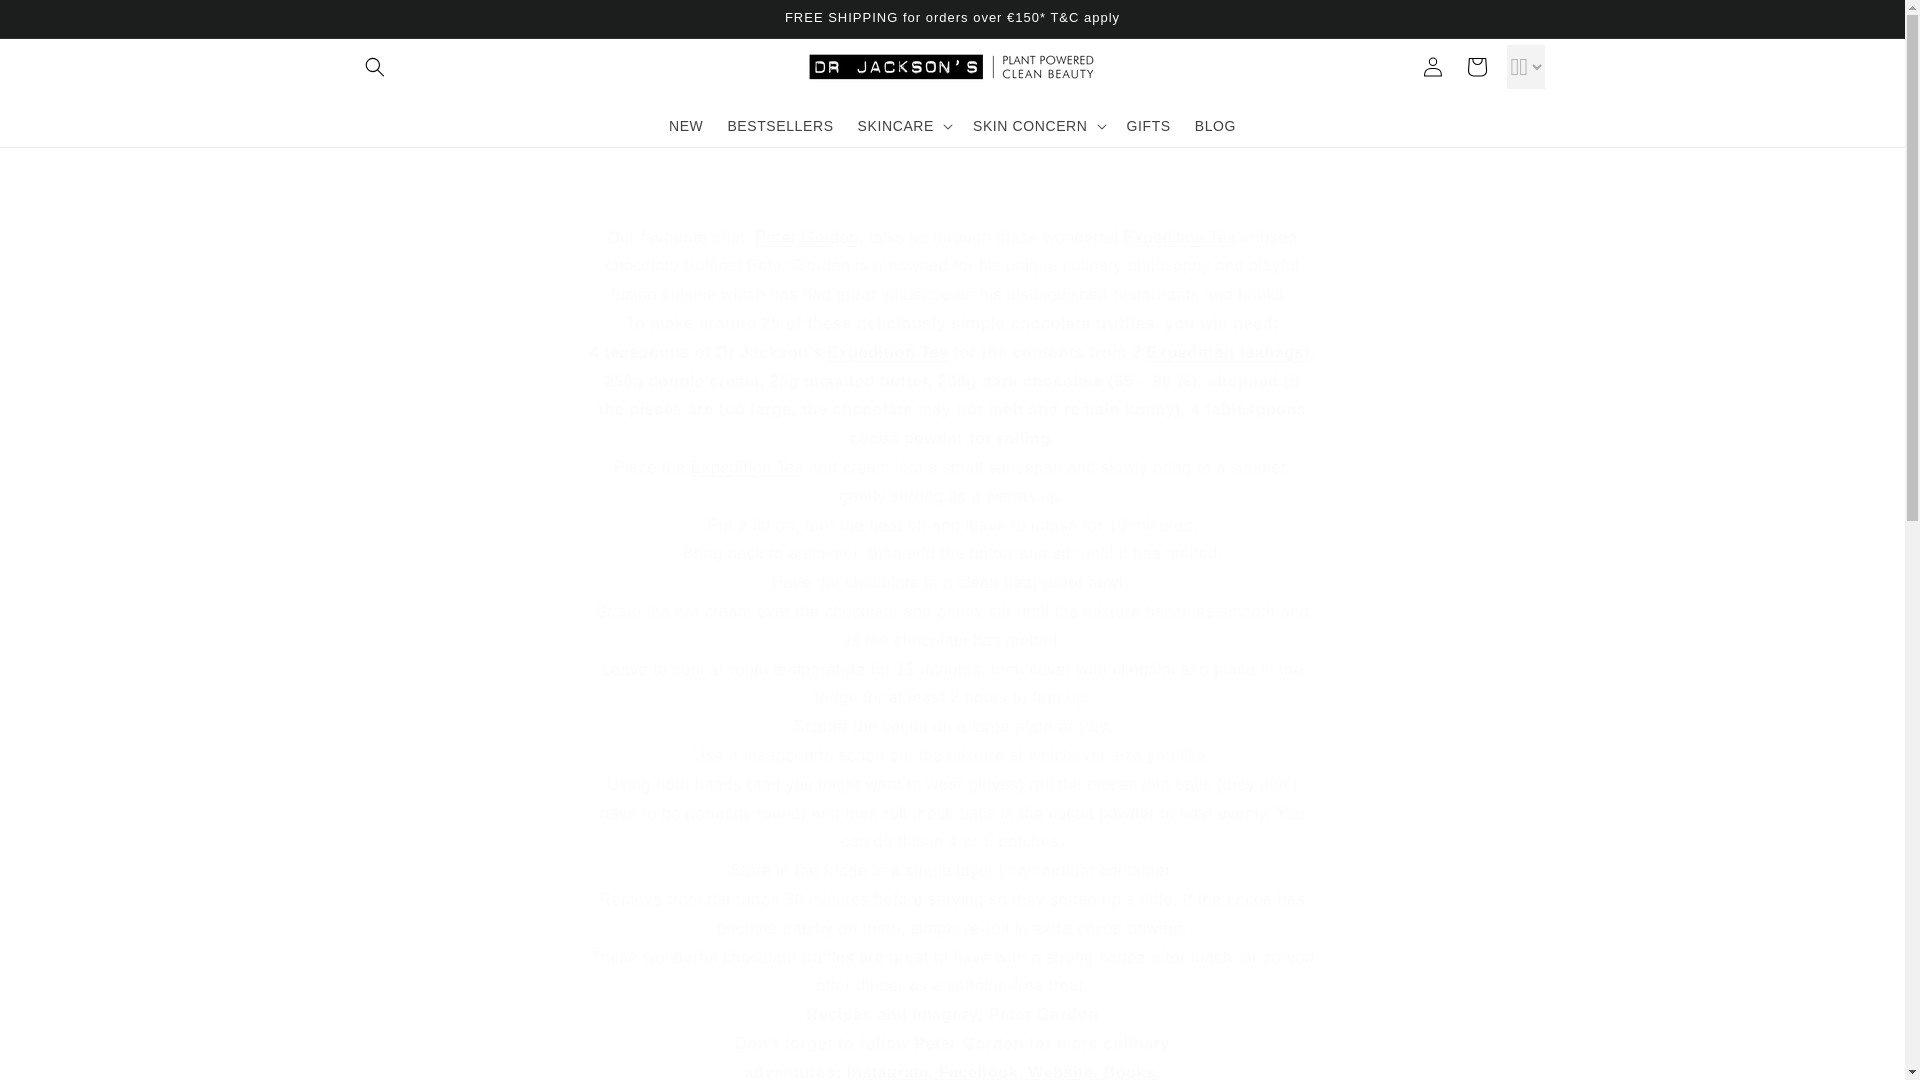  I want to click on BESTSELLERS, so click(779, 124).